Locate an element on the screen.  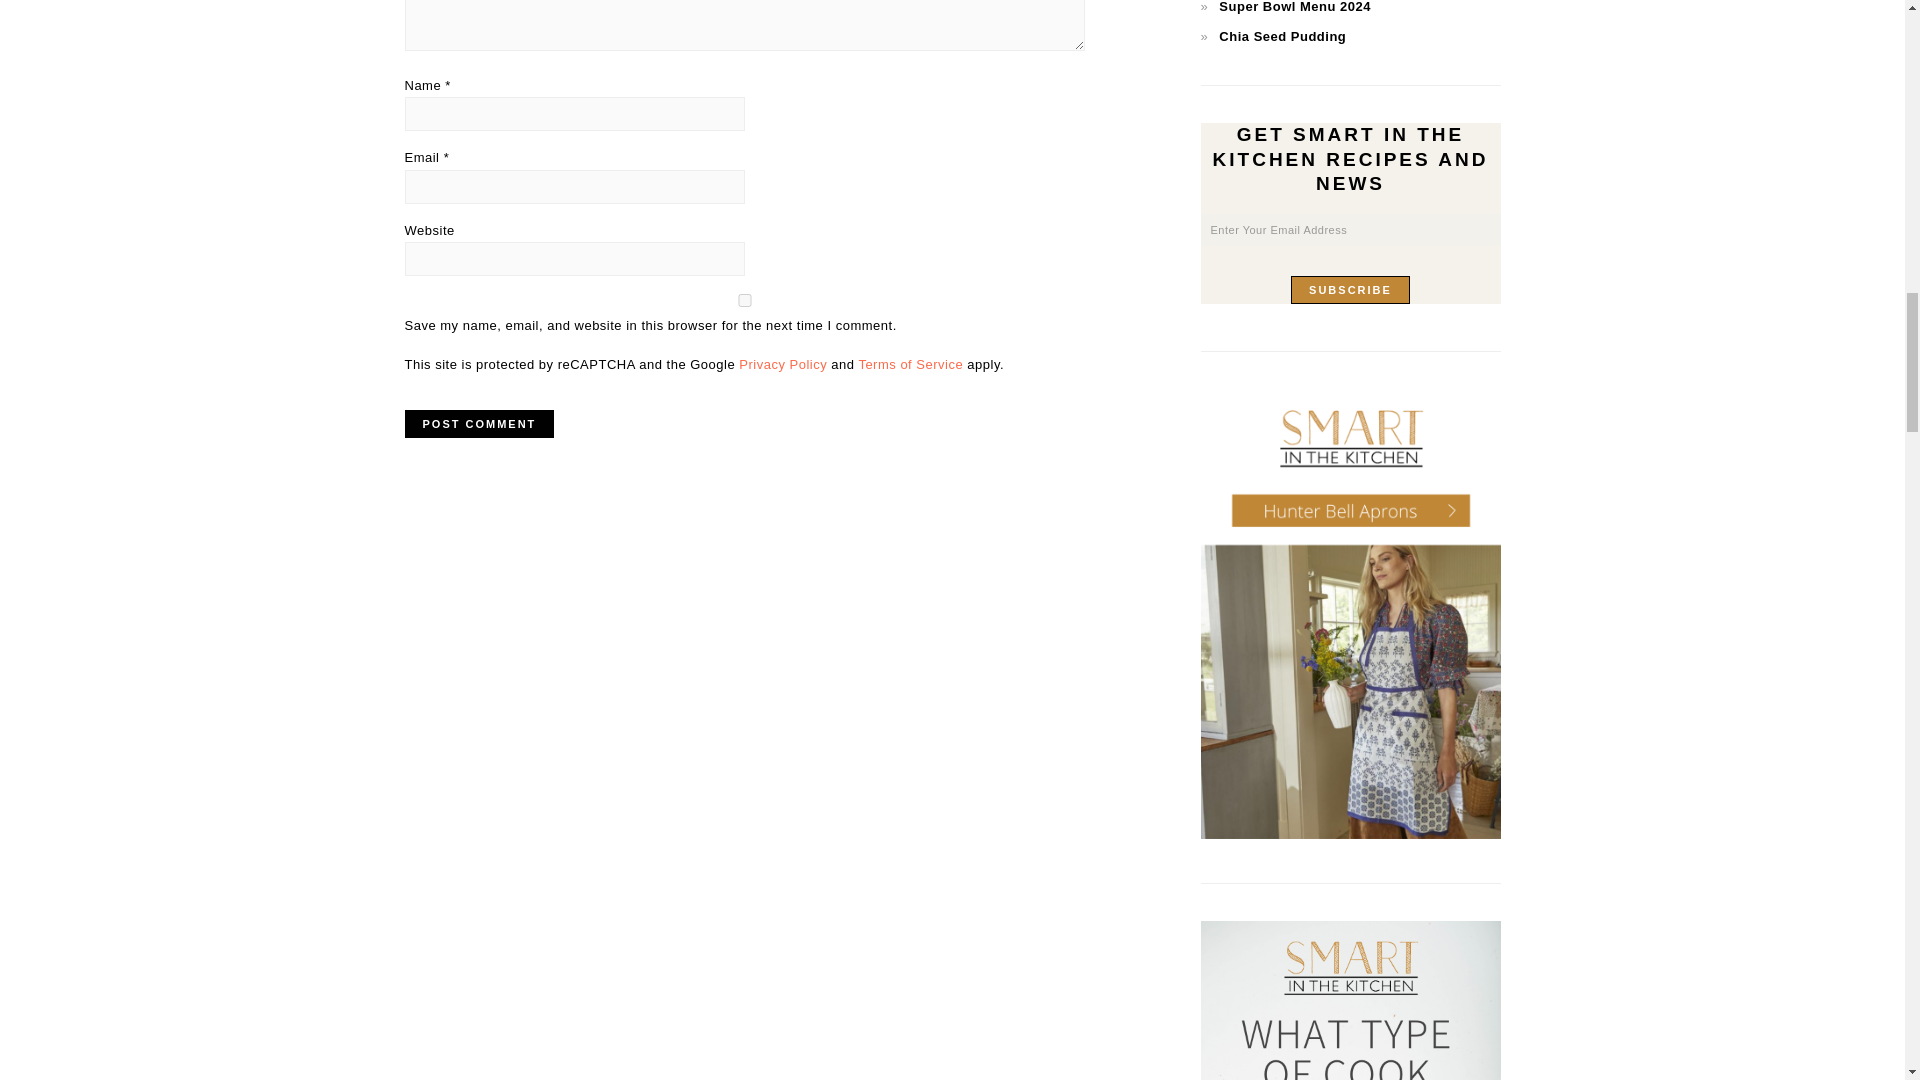
Super Bowl Menu 2024 is located at coordinates (1294, 7).